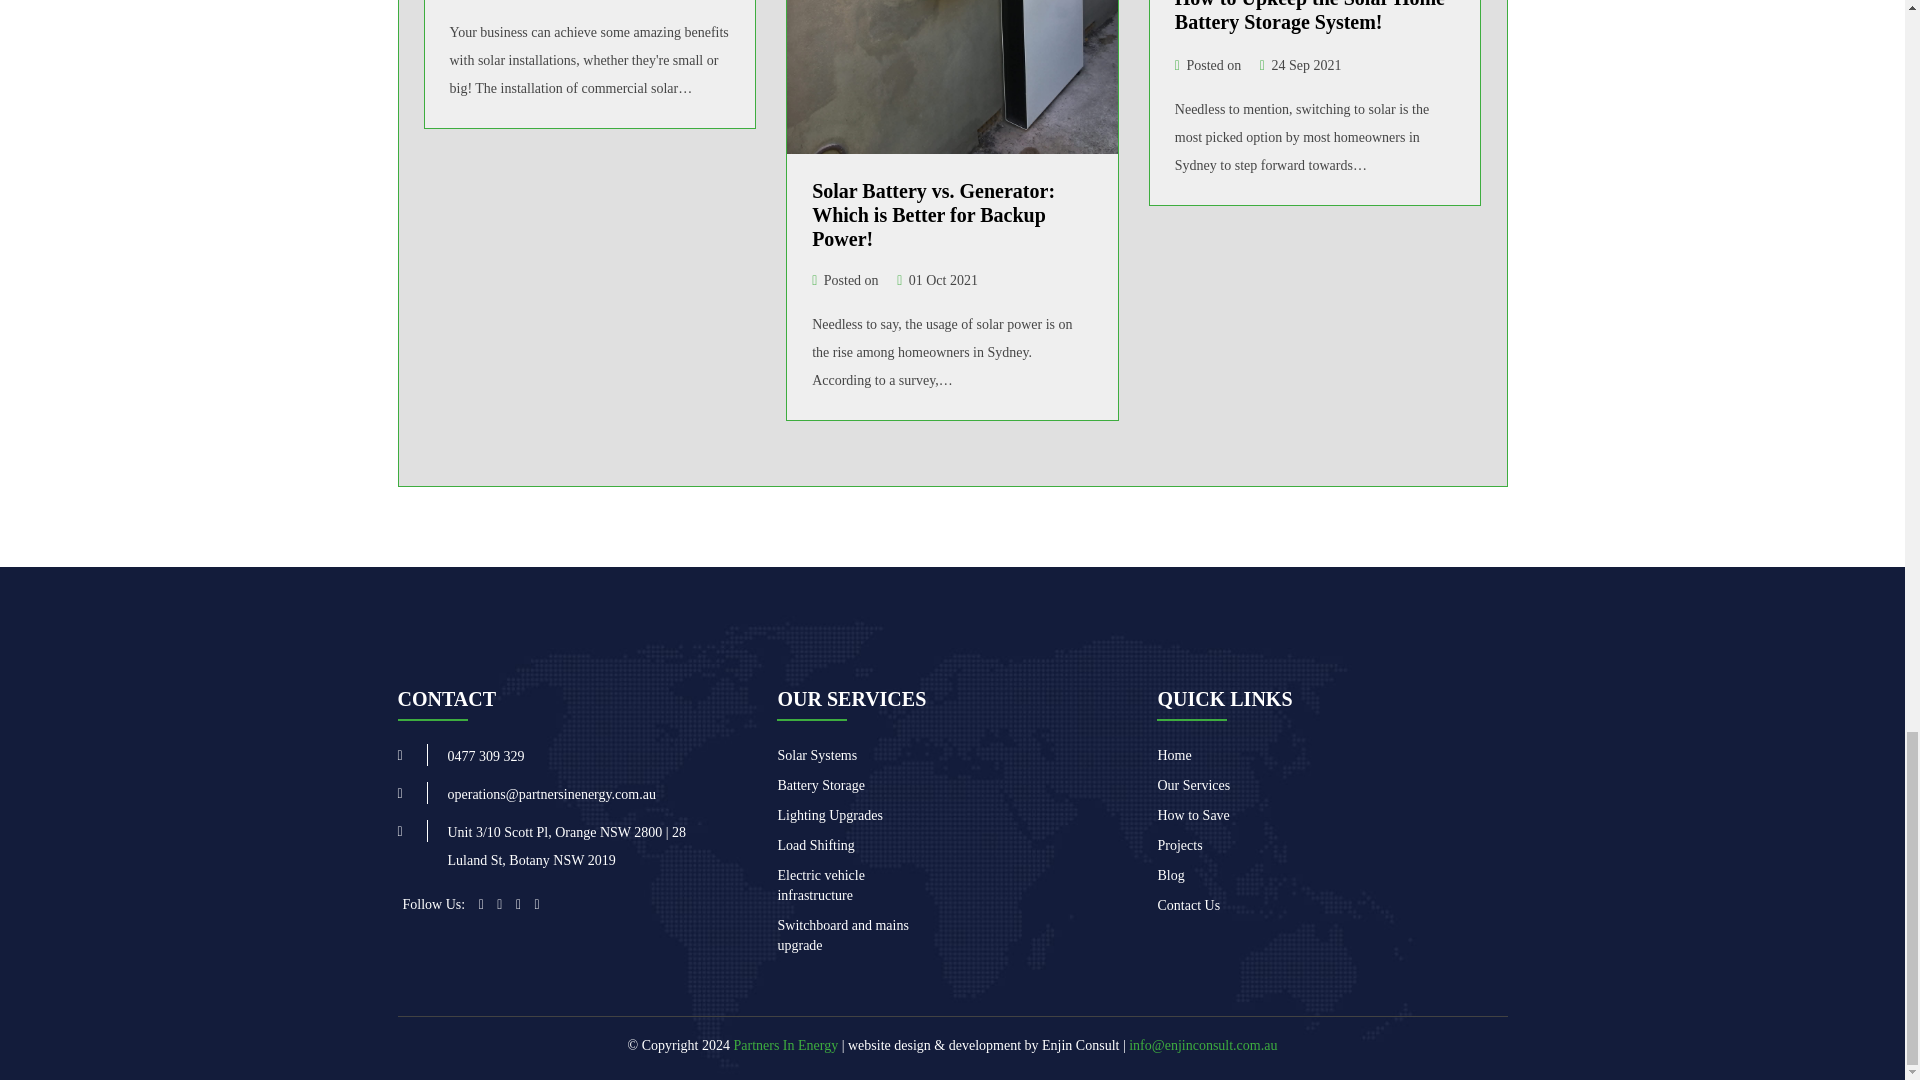  What do you see at coordinates (816, 755) in the screenshot?
I see `Solar Systems` at bounding box center [816, 755].